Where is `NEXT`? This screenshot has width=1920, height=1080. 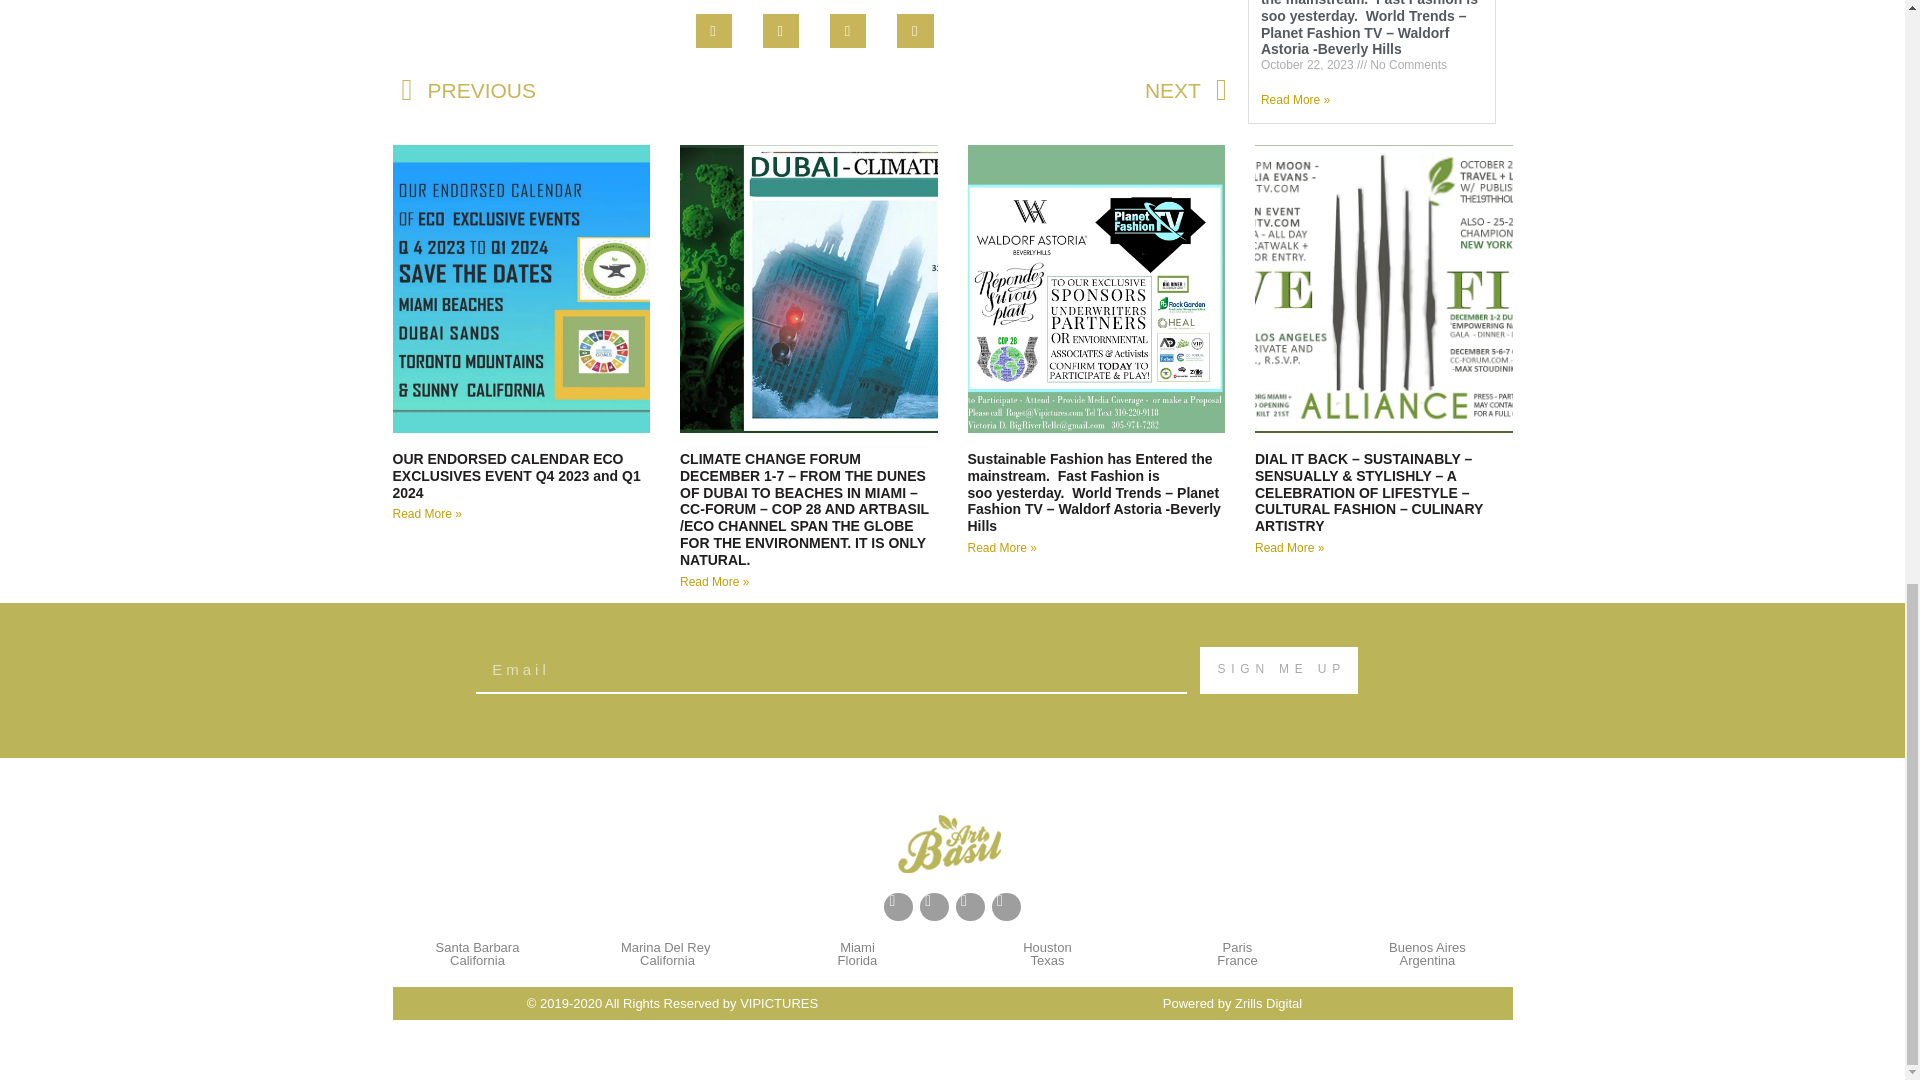
NEXT is located at coordinates (1020, 90).